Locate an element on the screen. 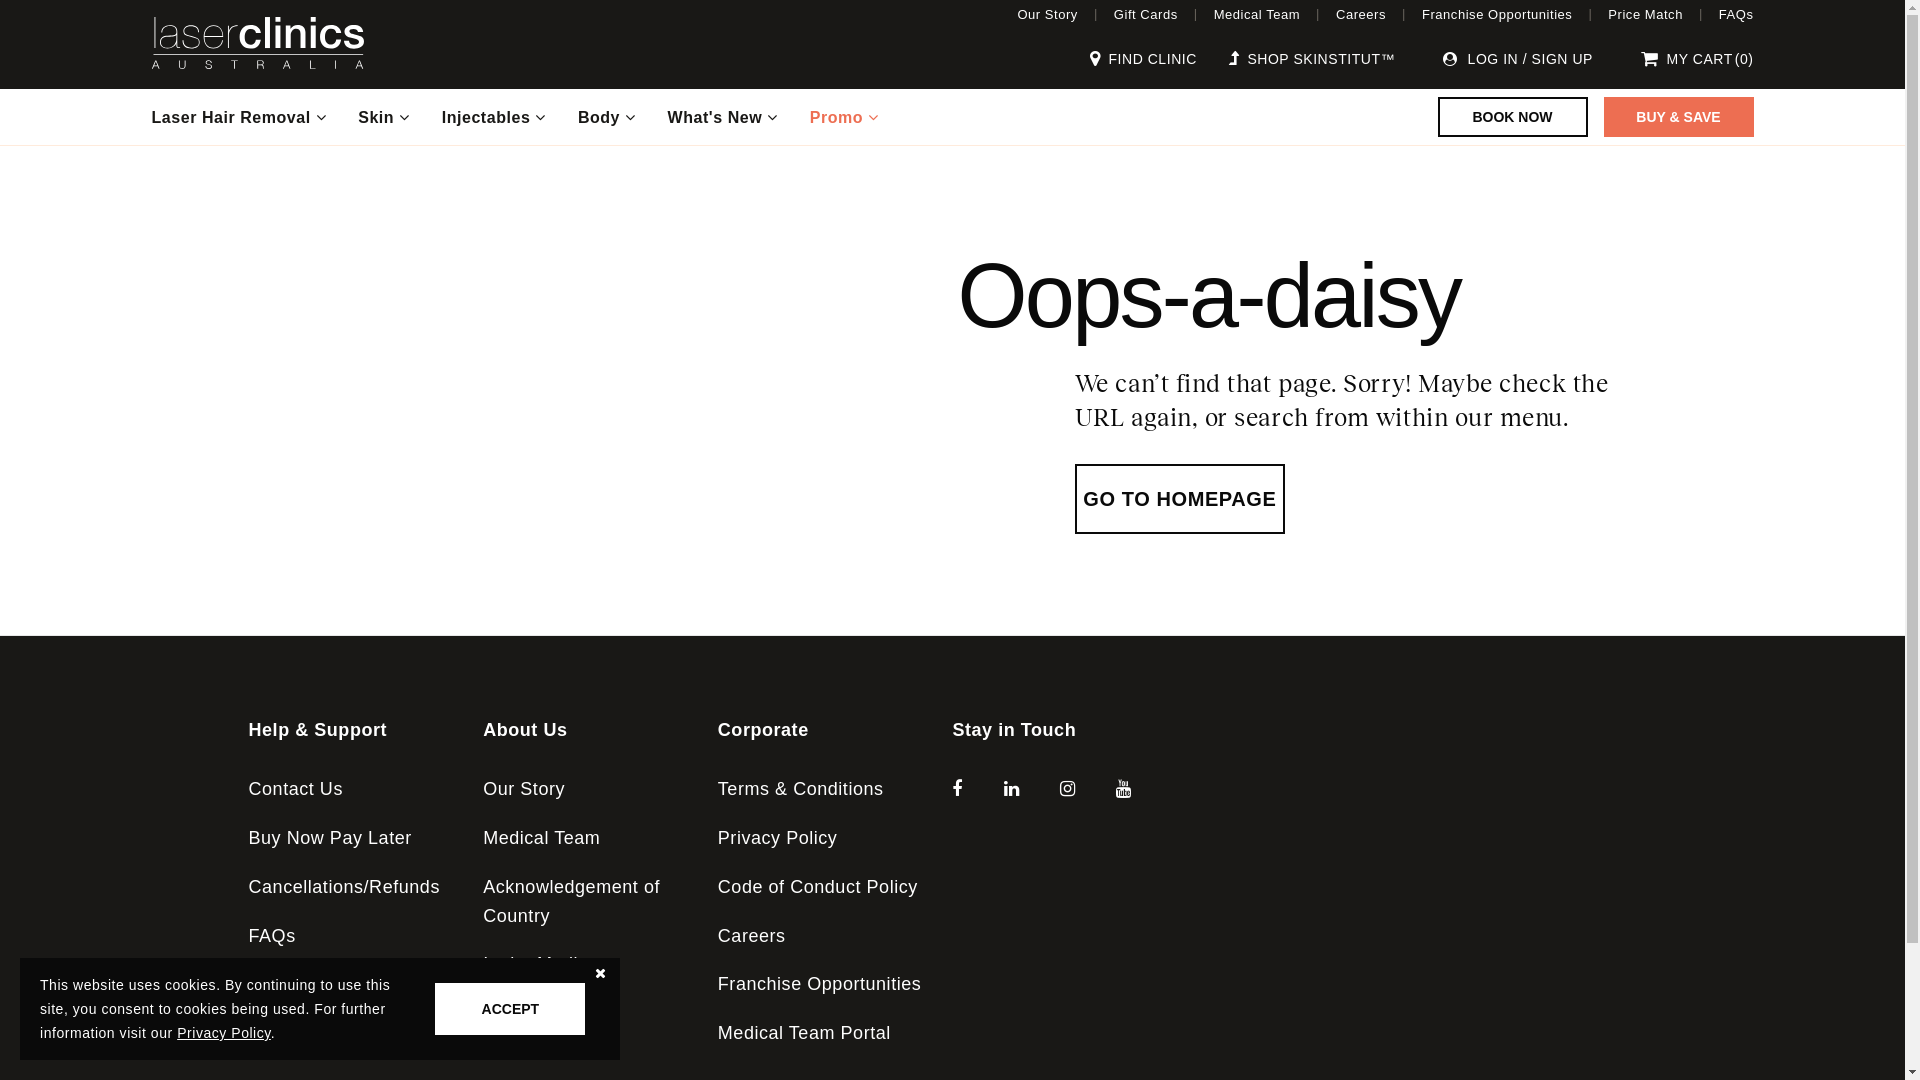 The width and height of the screenshot is (1920, 1080). Our Story is located at coordinates (524, 789).